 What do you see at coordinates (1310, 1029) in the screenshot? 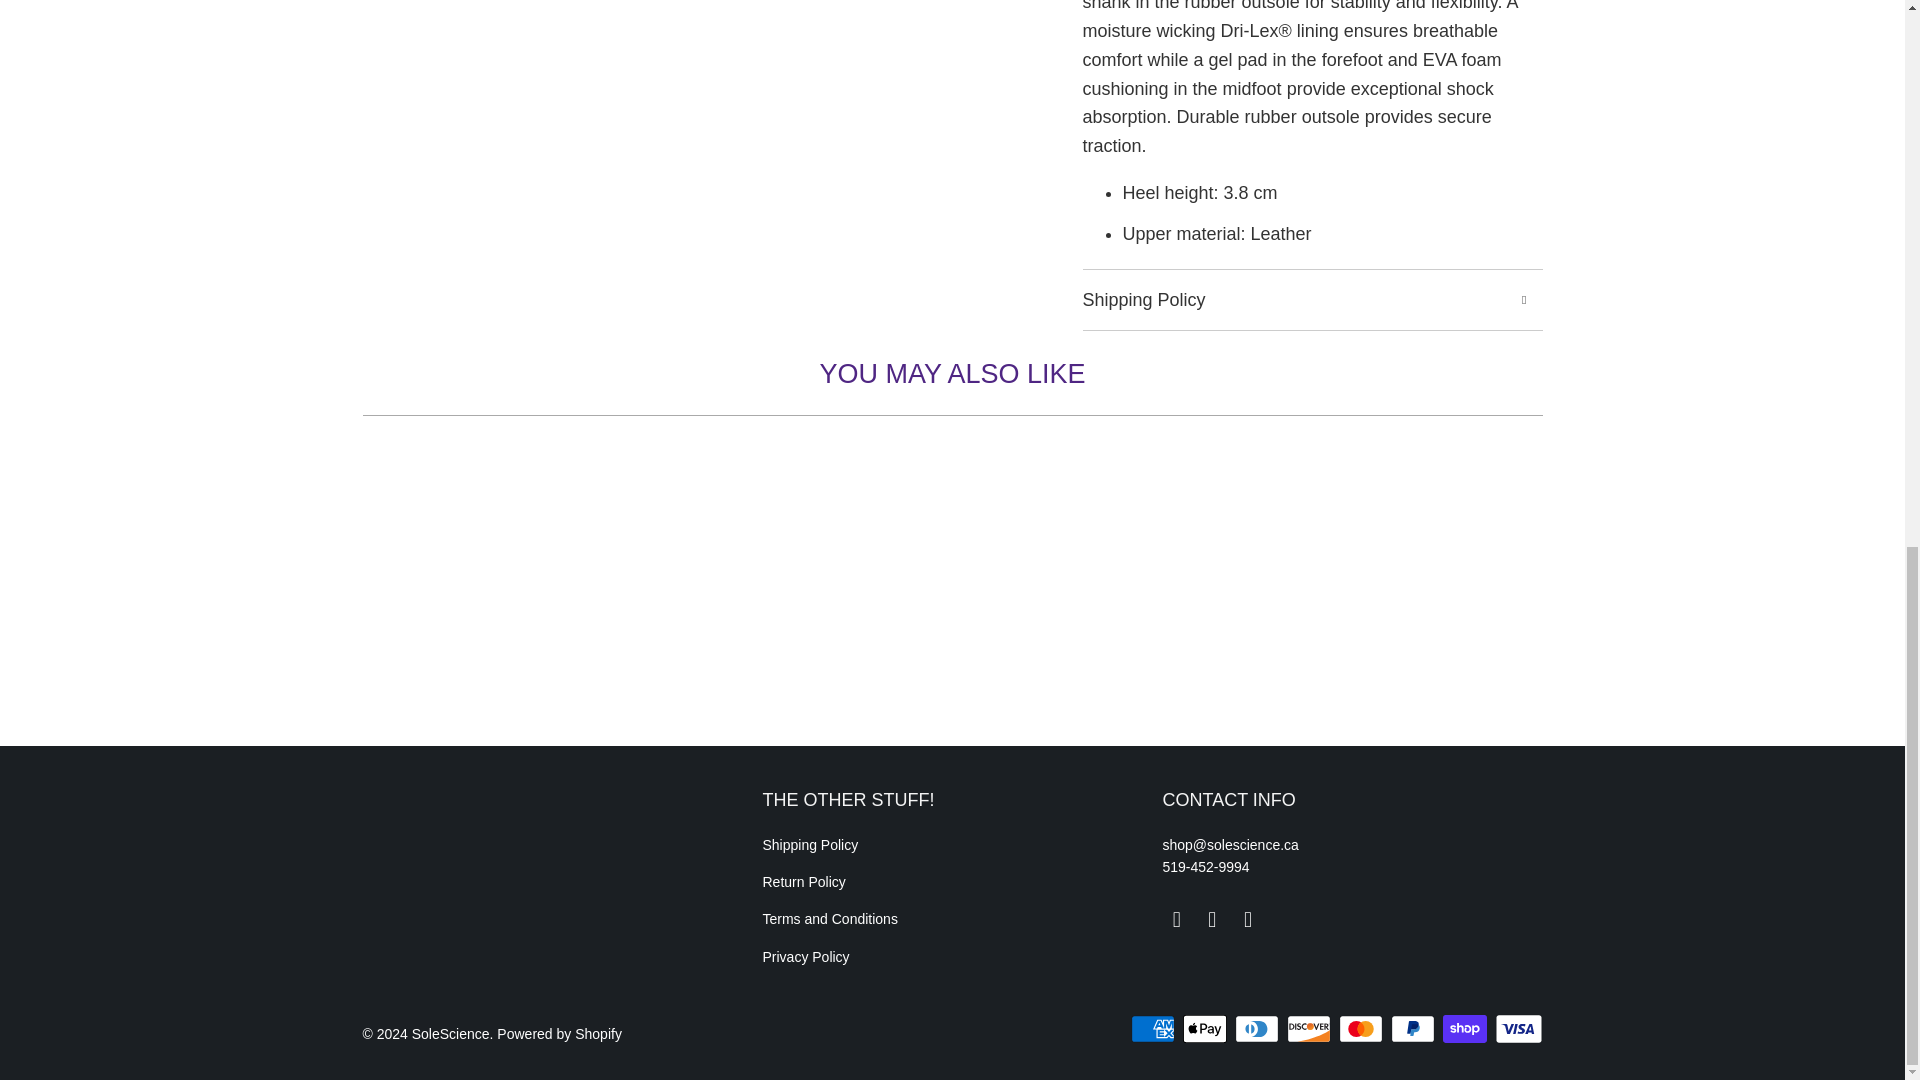
I see `Discover` at bounding box center [1310, 1029].